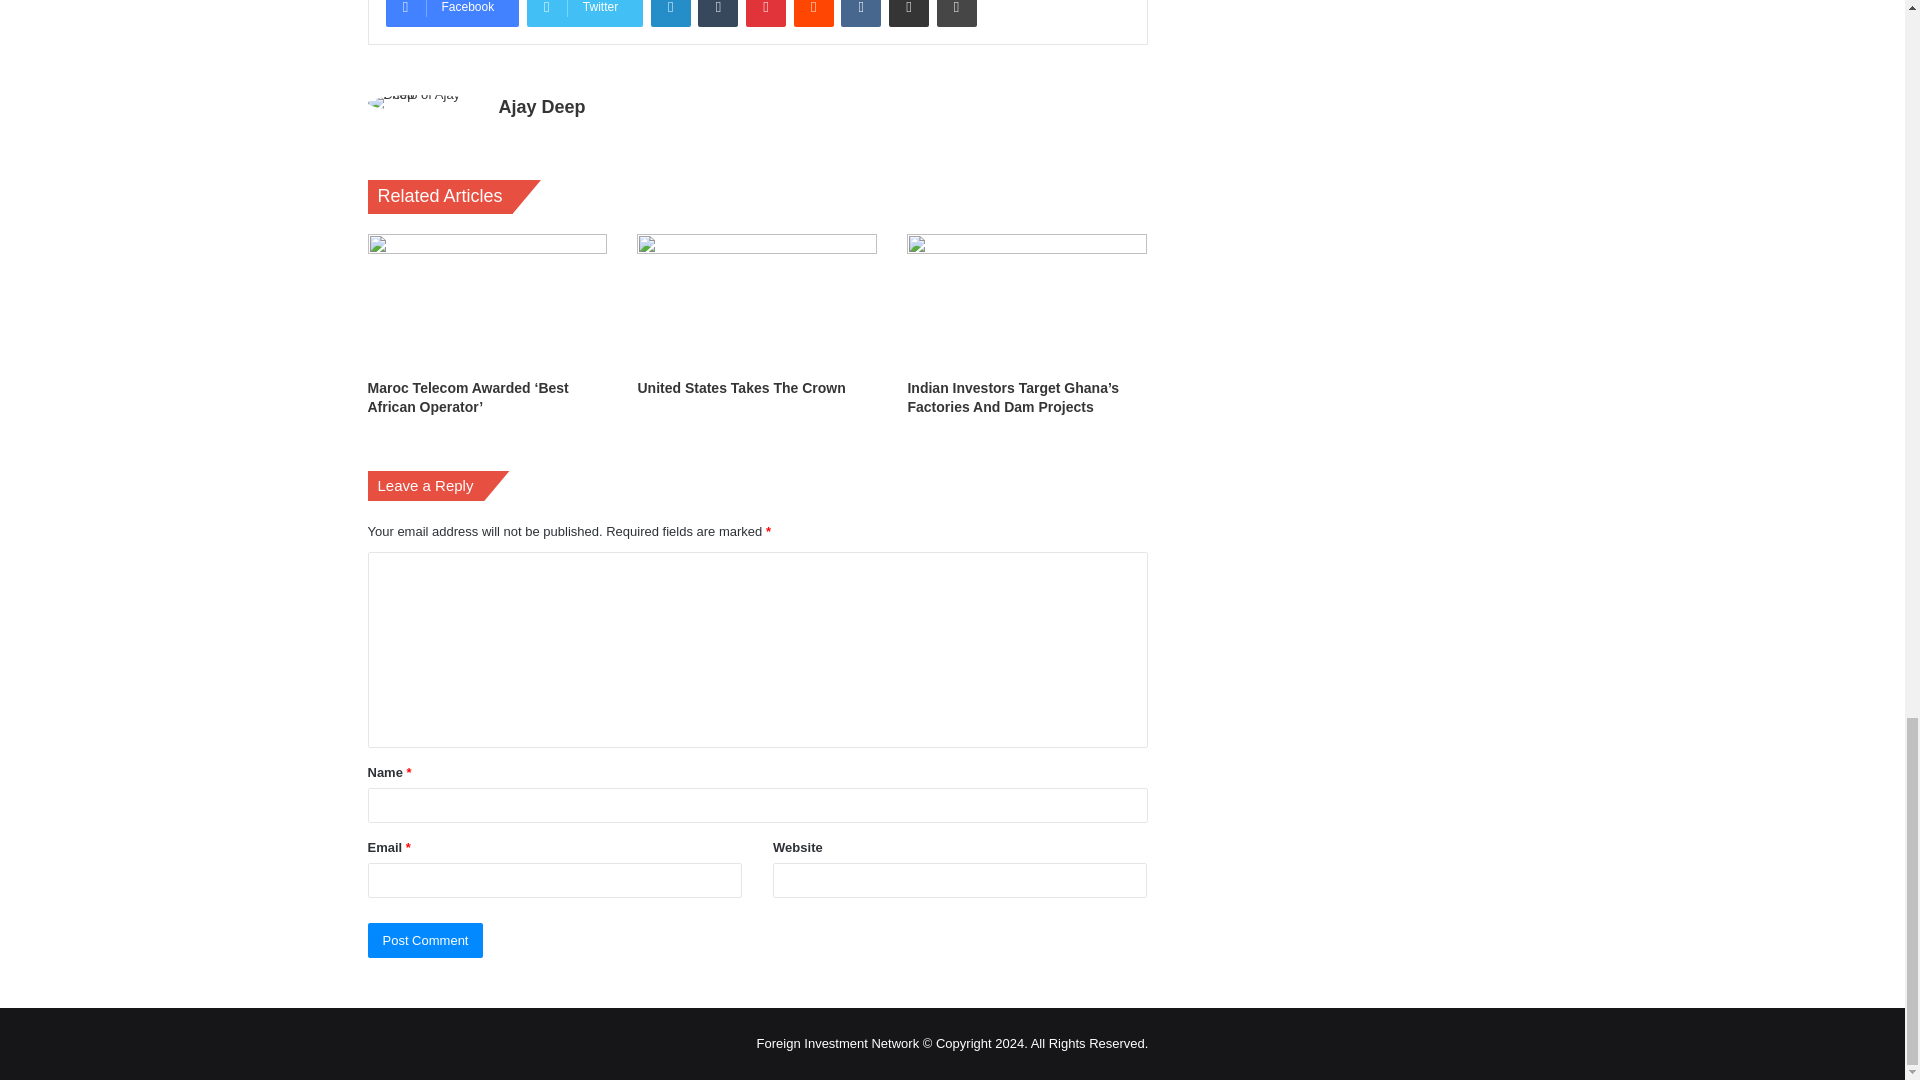  What do you see at coordinates (584, 14) in the screenshot?
I see `Twitter` at bounding box center [584, 14].